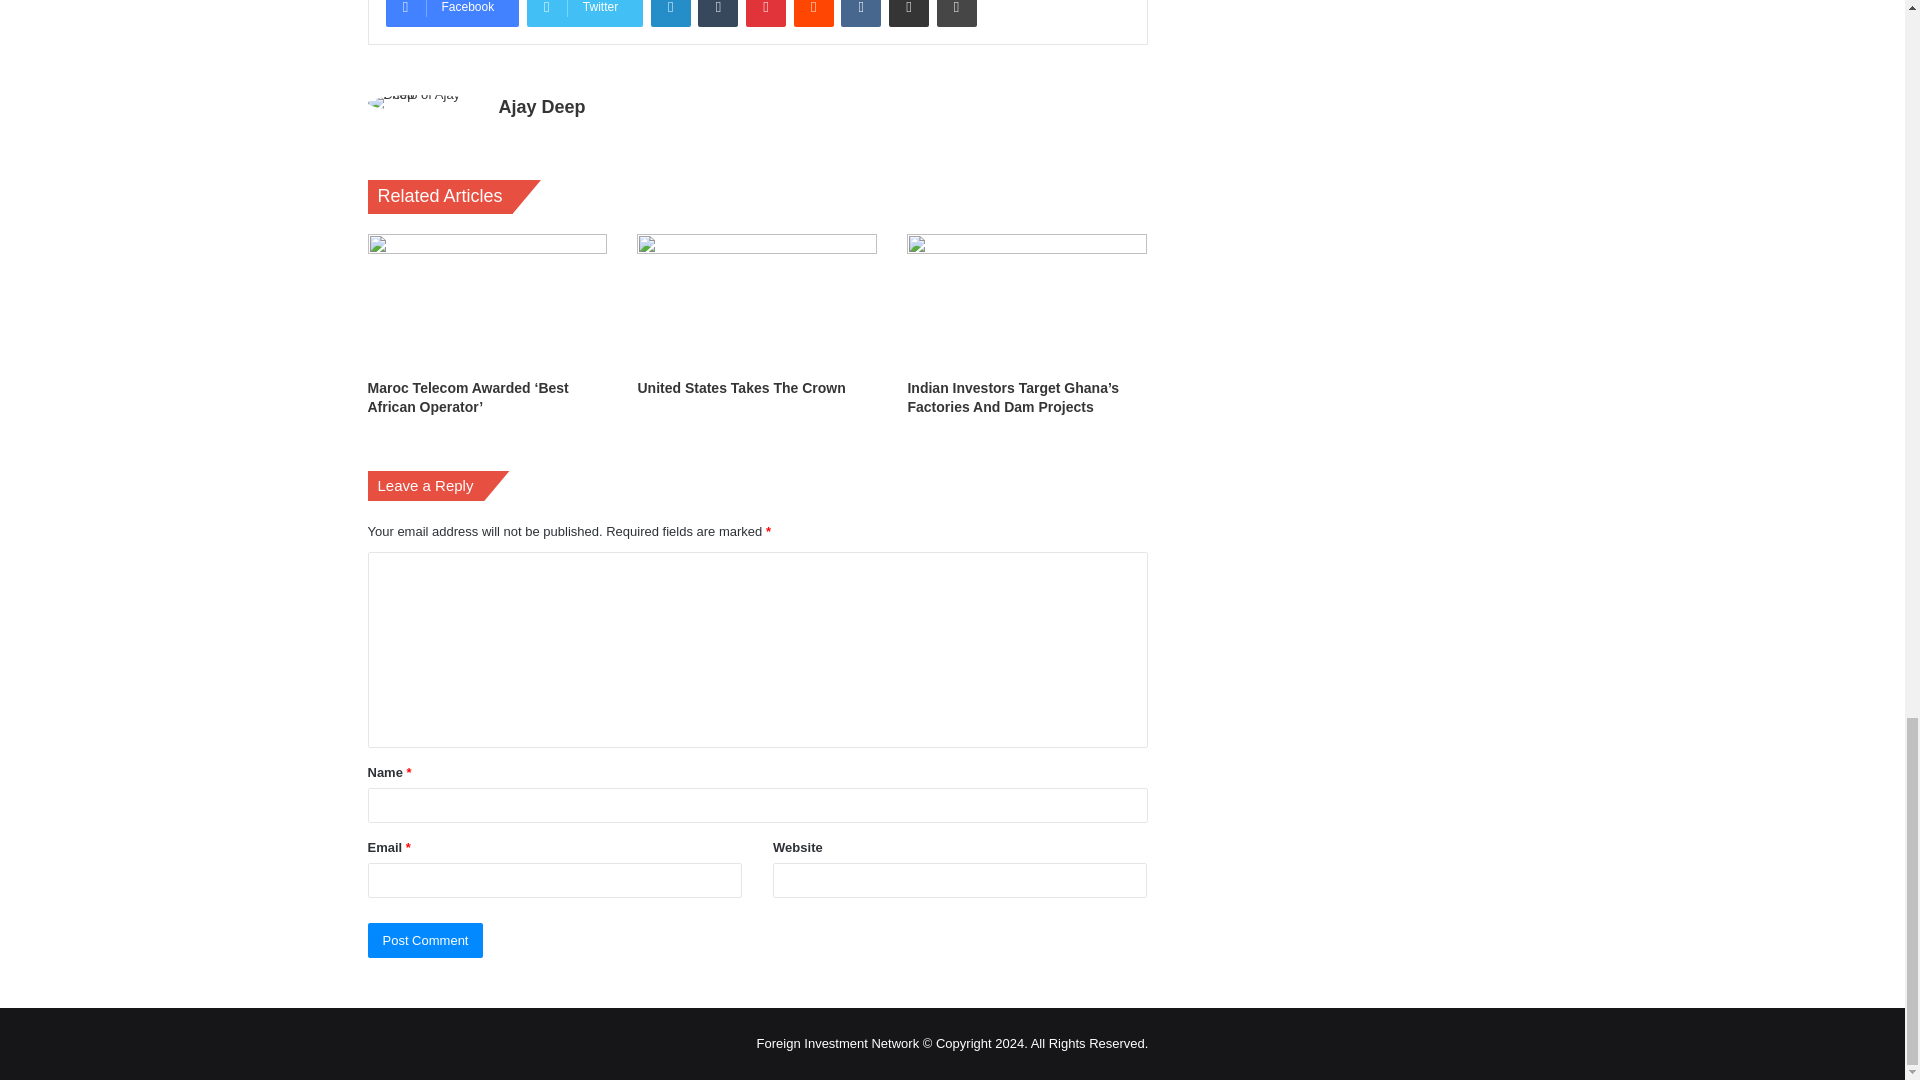  What do you see at coordinates (584, 14) in the screenshot?
I see `Twitter` at bounding box center [584, 14].